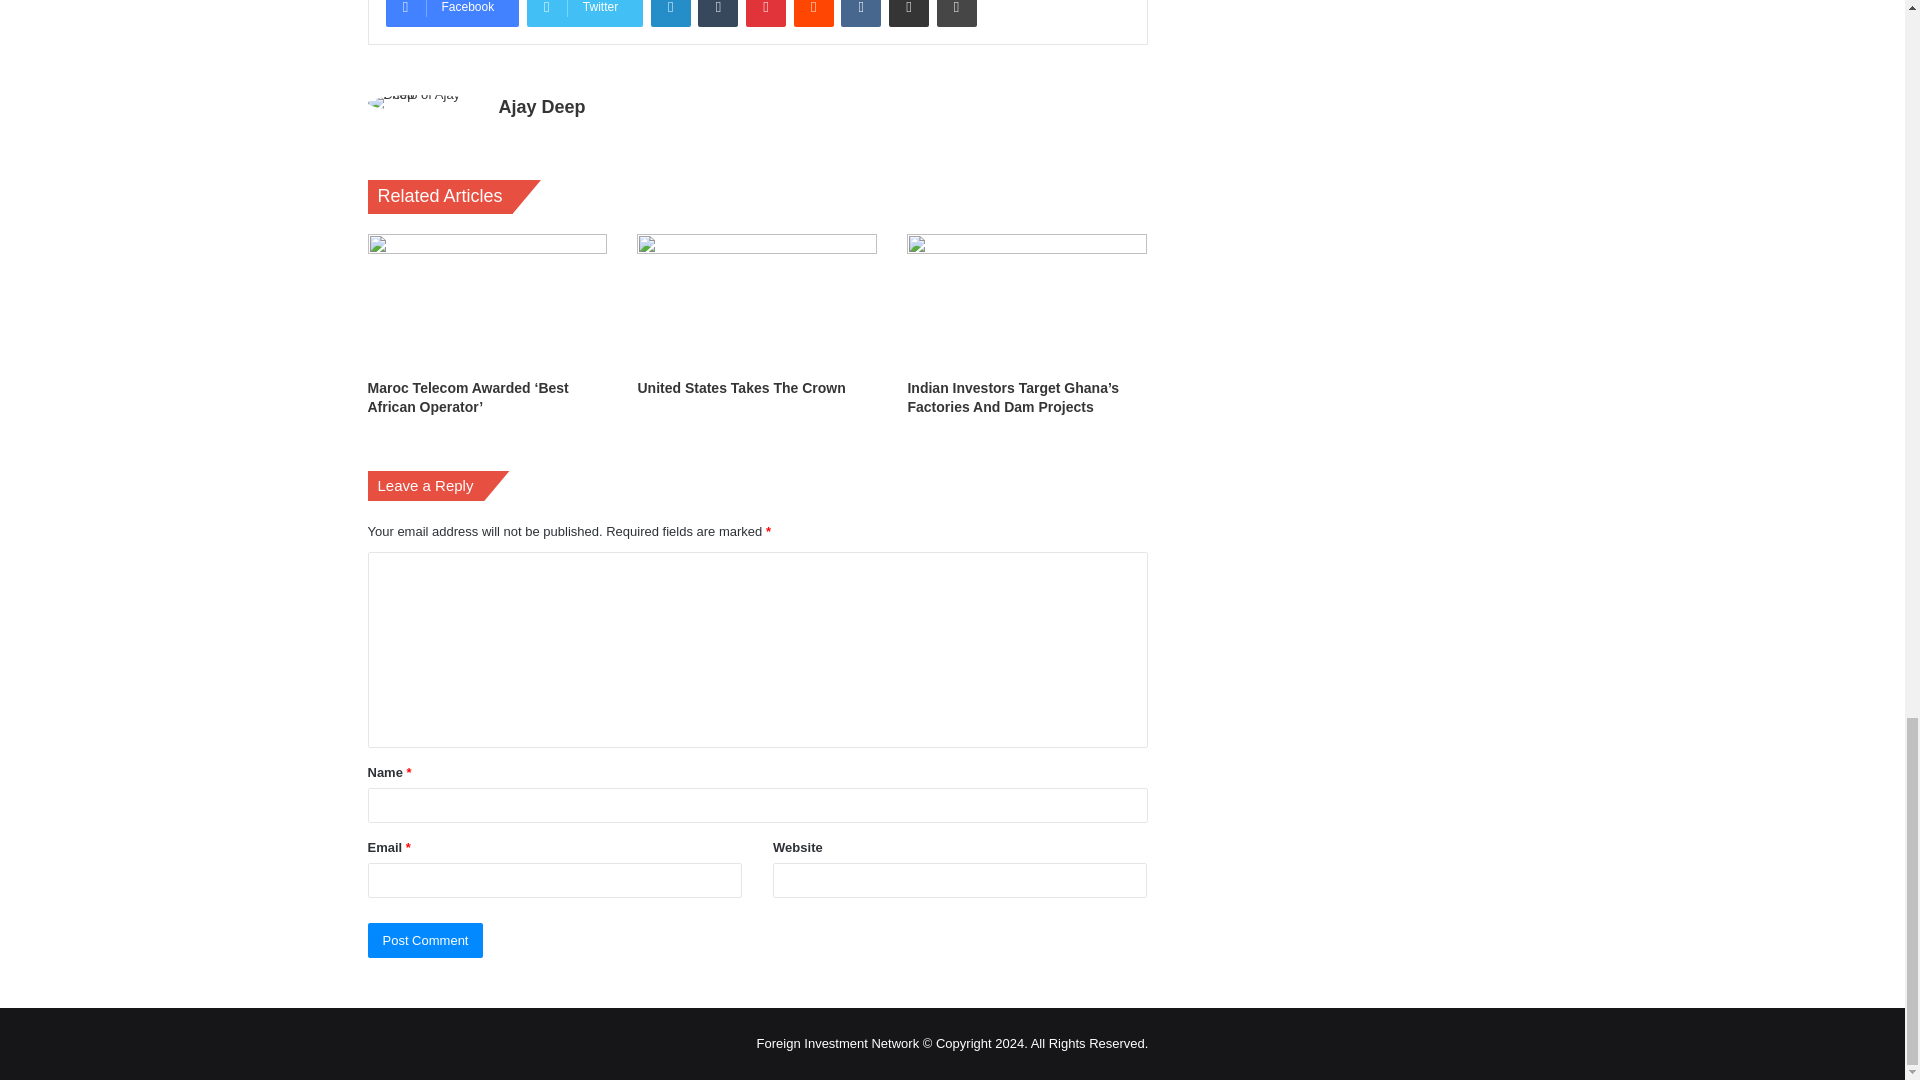  What do you see at coordinates (584, 14) in the screenshot?
I see `Twitter` at bounding box center [584, 14].